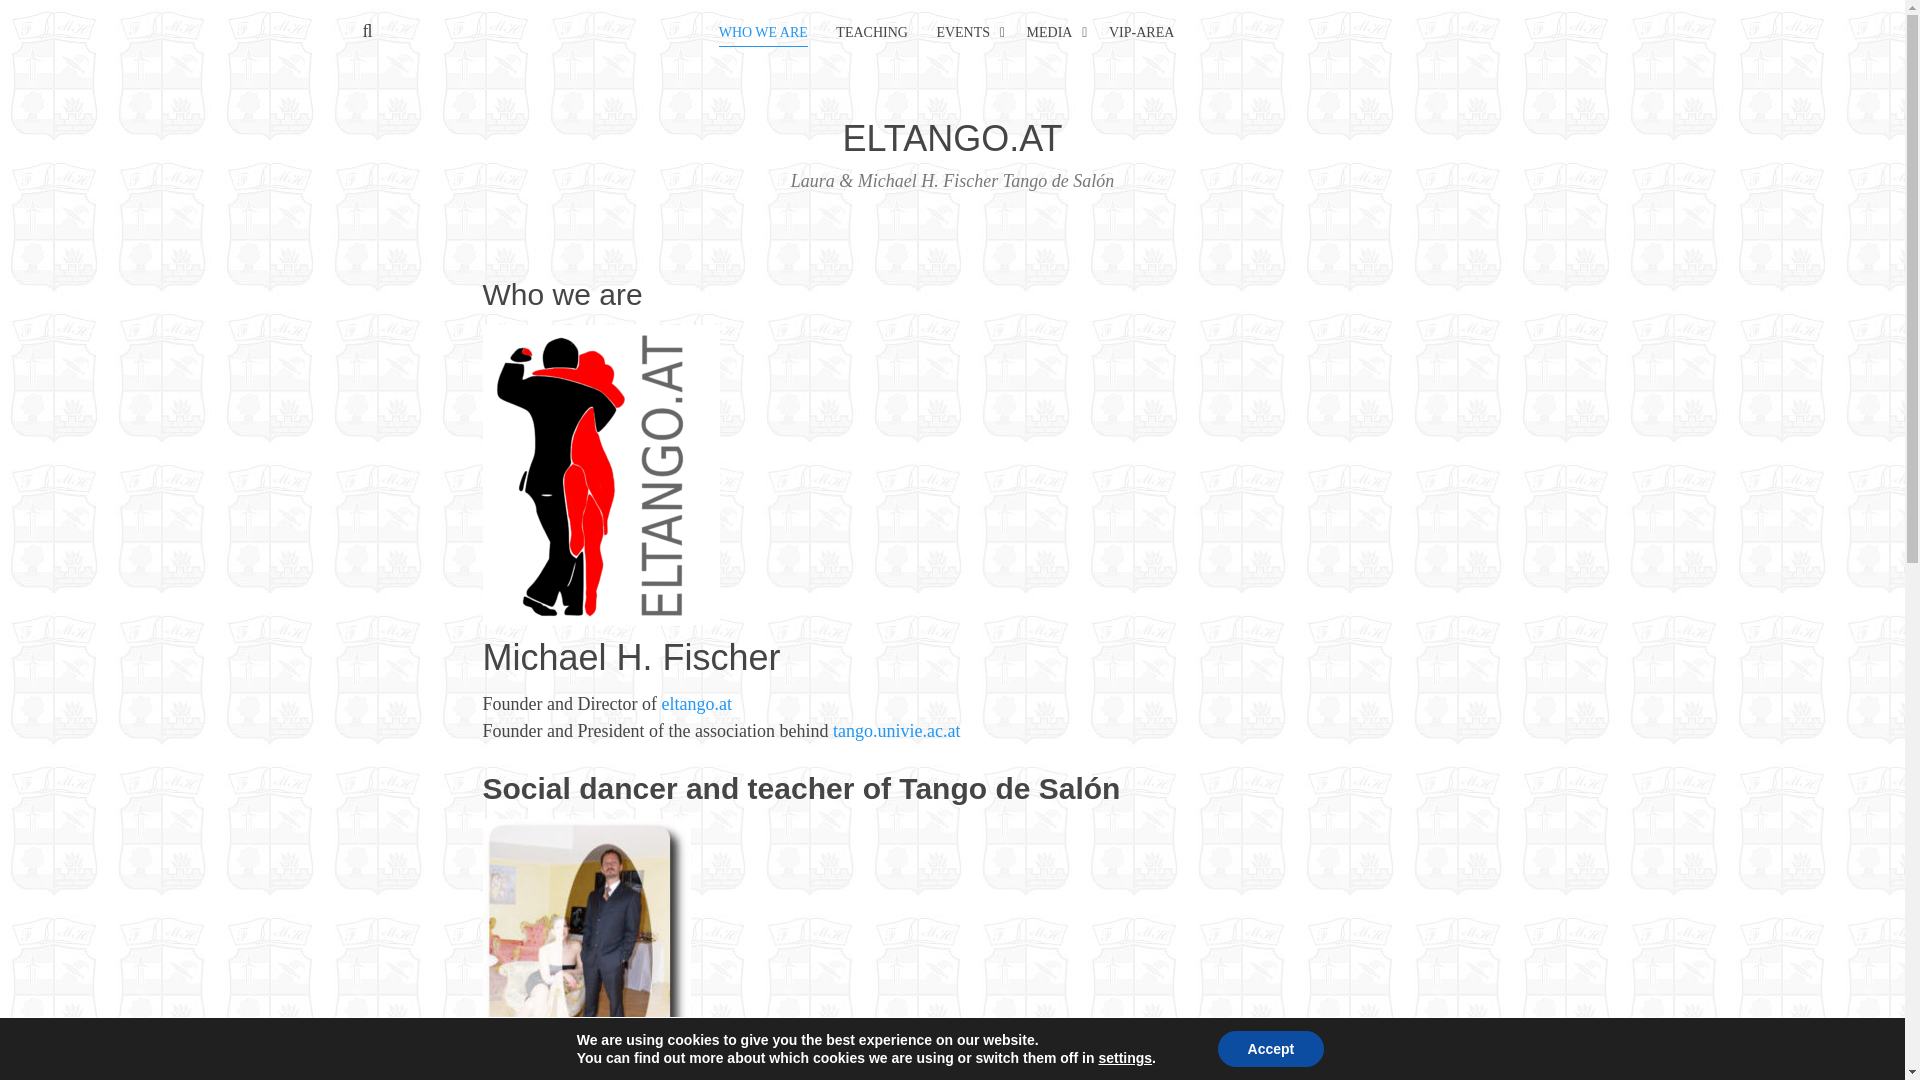 The width and height of the screenshot is (1920, 1080). What do you see at coordinates (763, 33) in the screenshot?
I see `WHO WE ARE` at bounding box center [763, 33].